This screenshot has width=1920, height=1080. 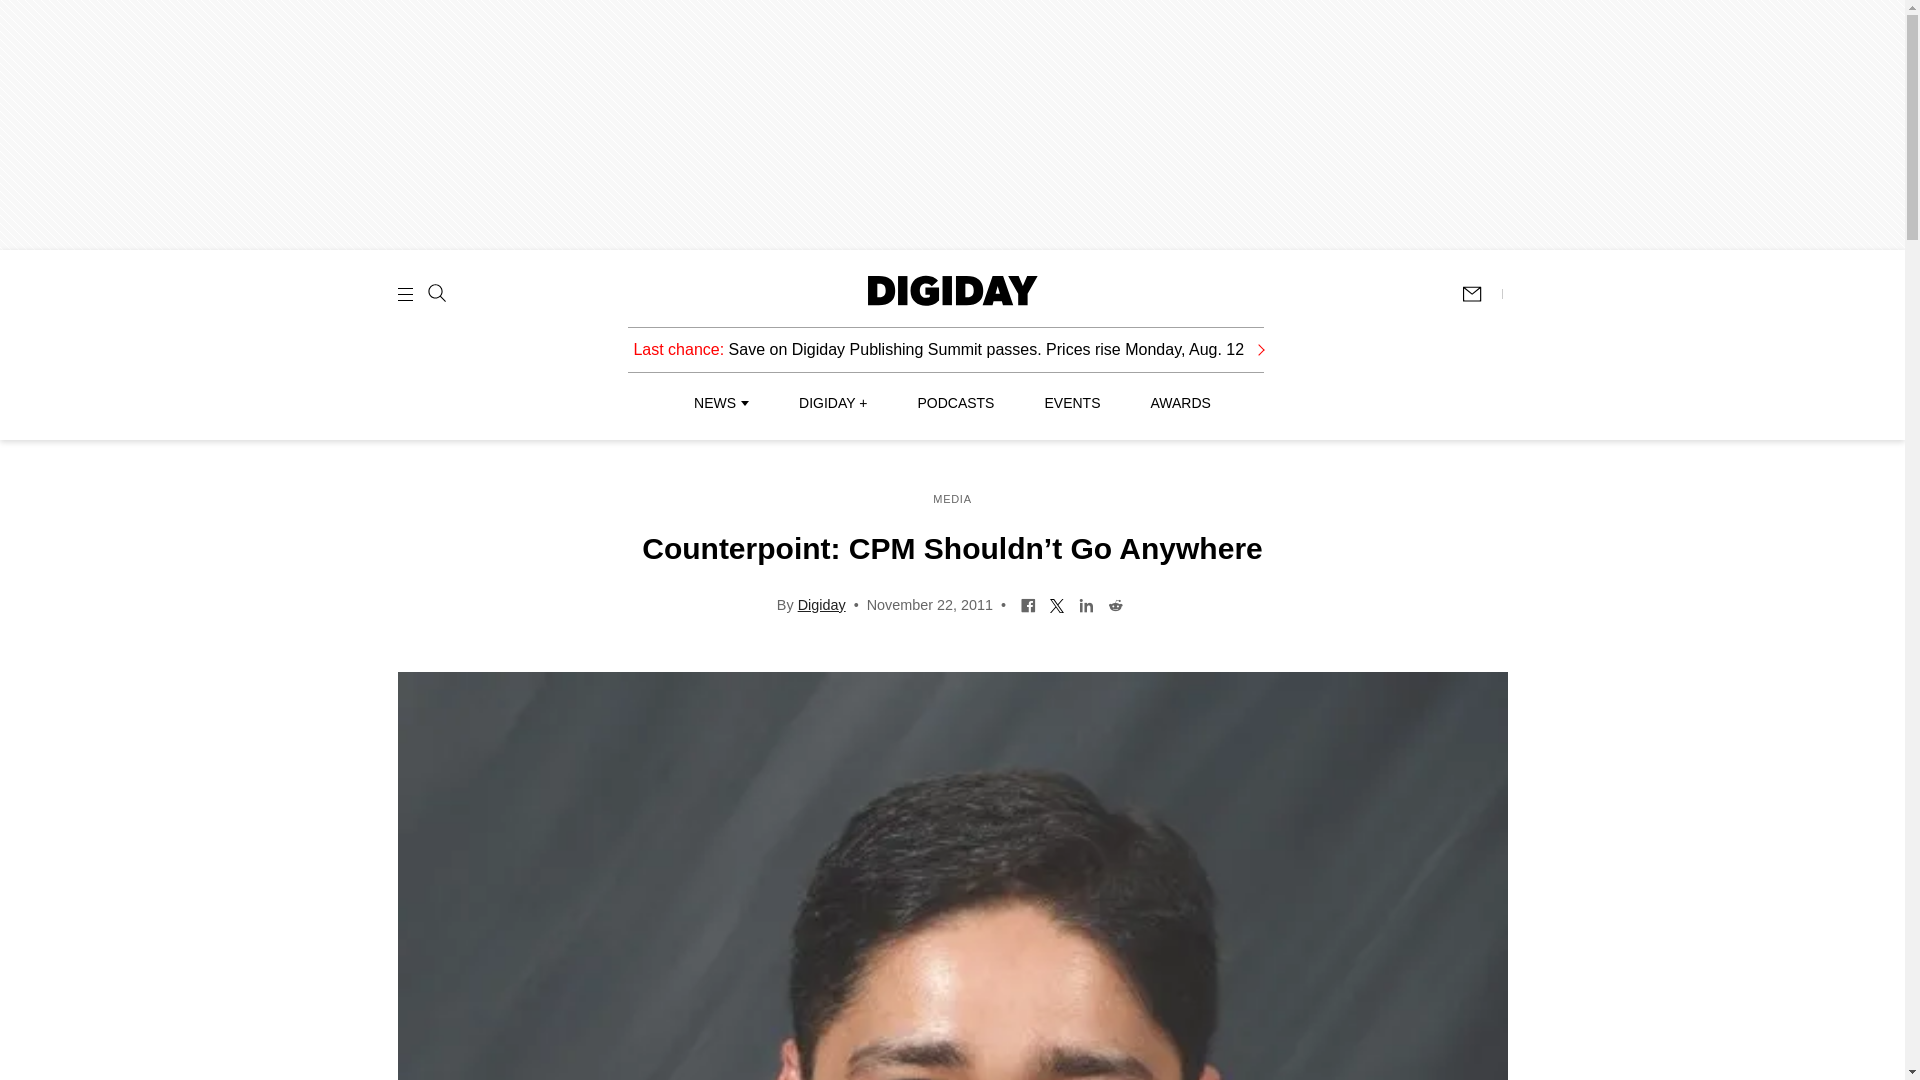 I want to click on NEWS, so click(x=720, y=403).